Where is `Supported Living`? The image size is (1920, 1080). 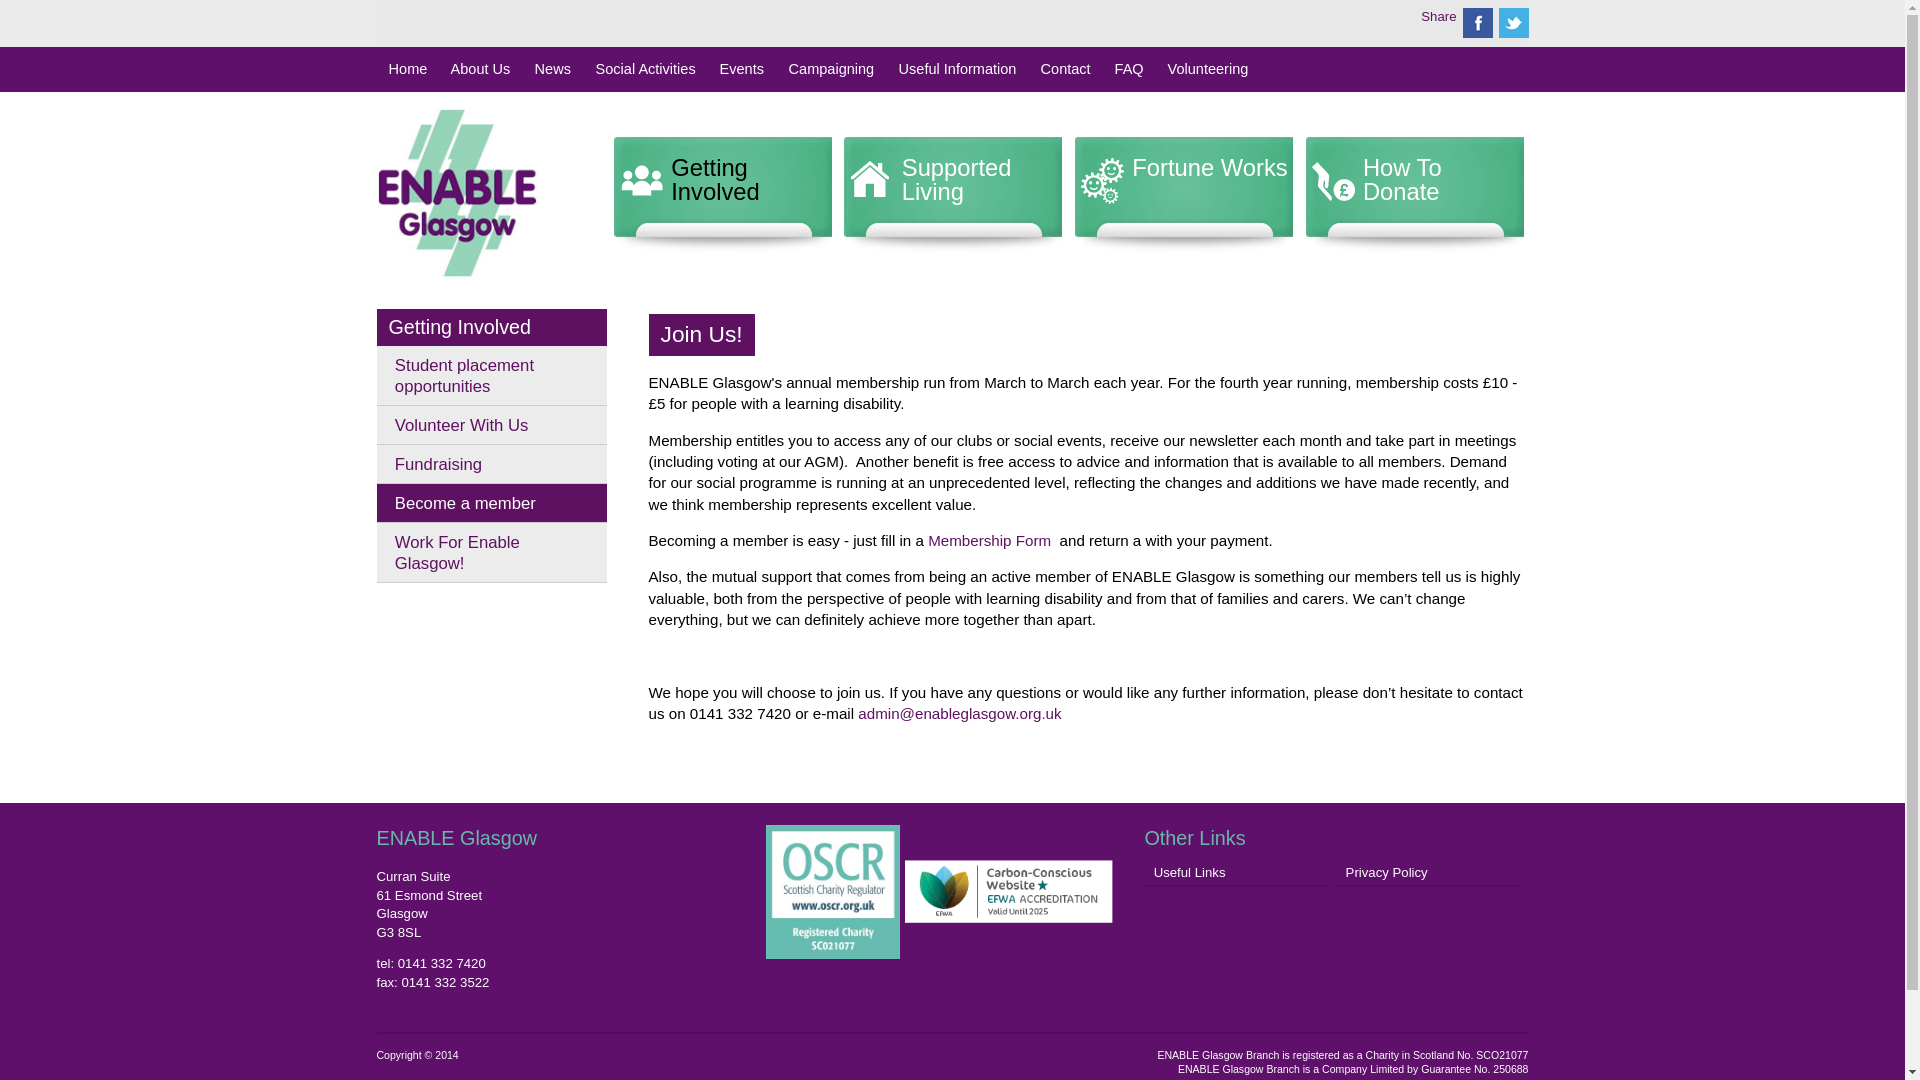
Supported Living is located at coordinates (952, 196).